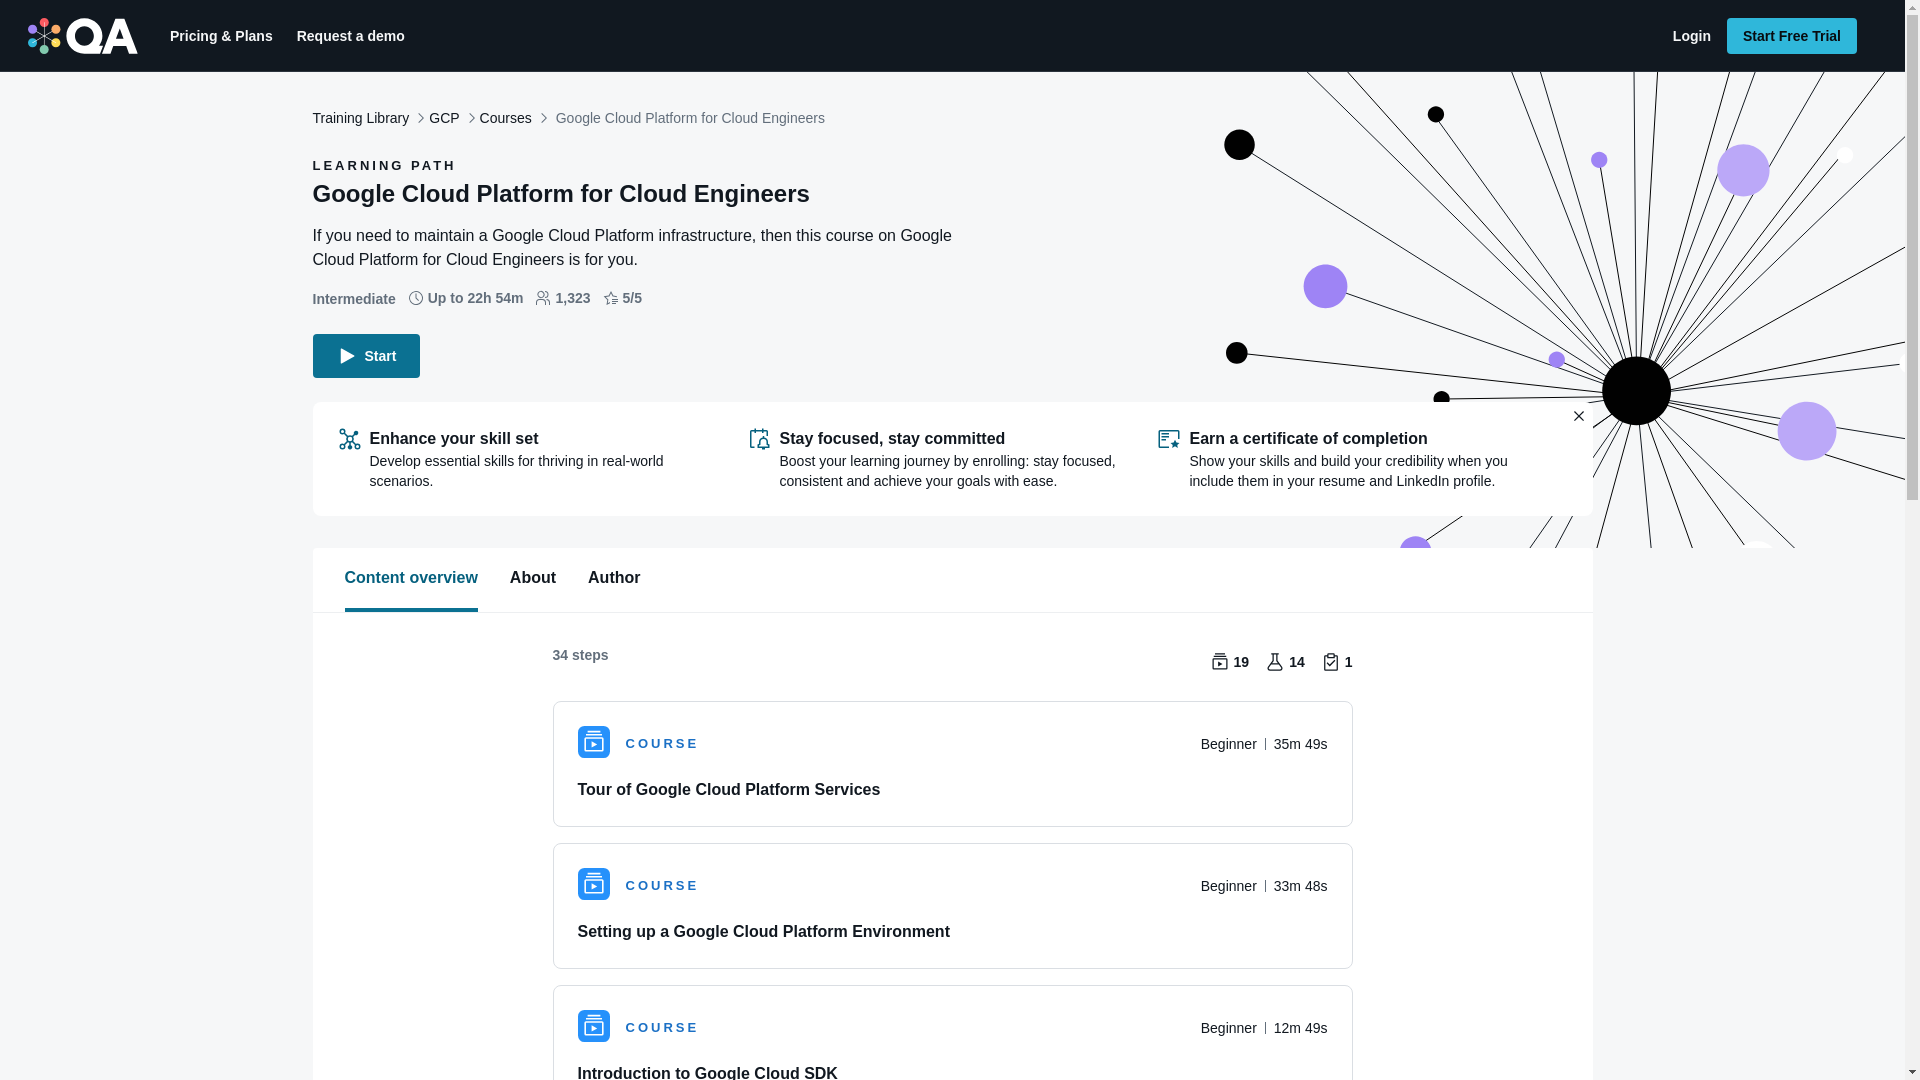  What do you see at coordinates (360, 118) in the screenshot?
I see `Training Library` at bounding box center [360, 118].